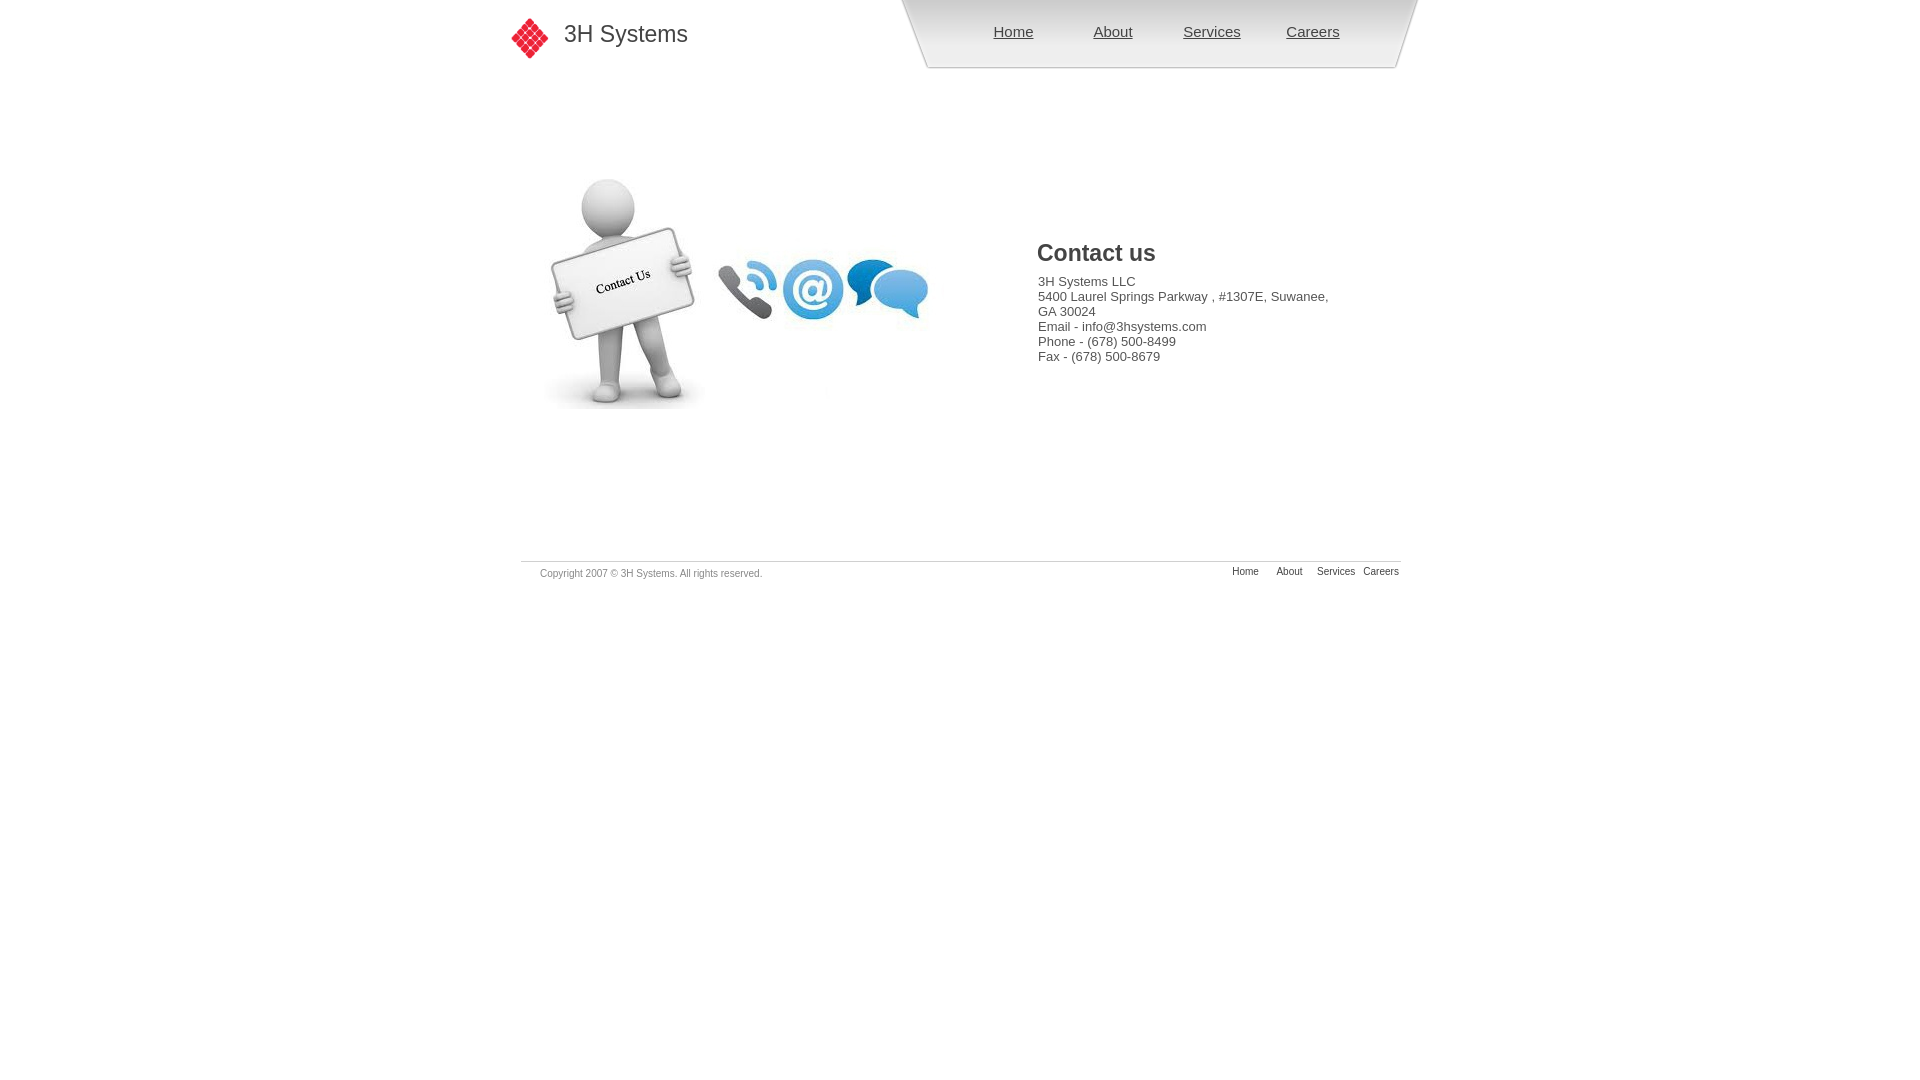  What do you see at coordinates (1112, 32) in the screenshot?
I see `About` at bounding box center [1112, 32].